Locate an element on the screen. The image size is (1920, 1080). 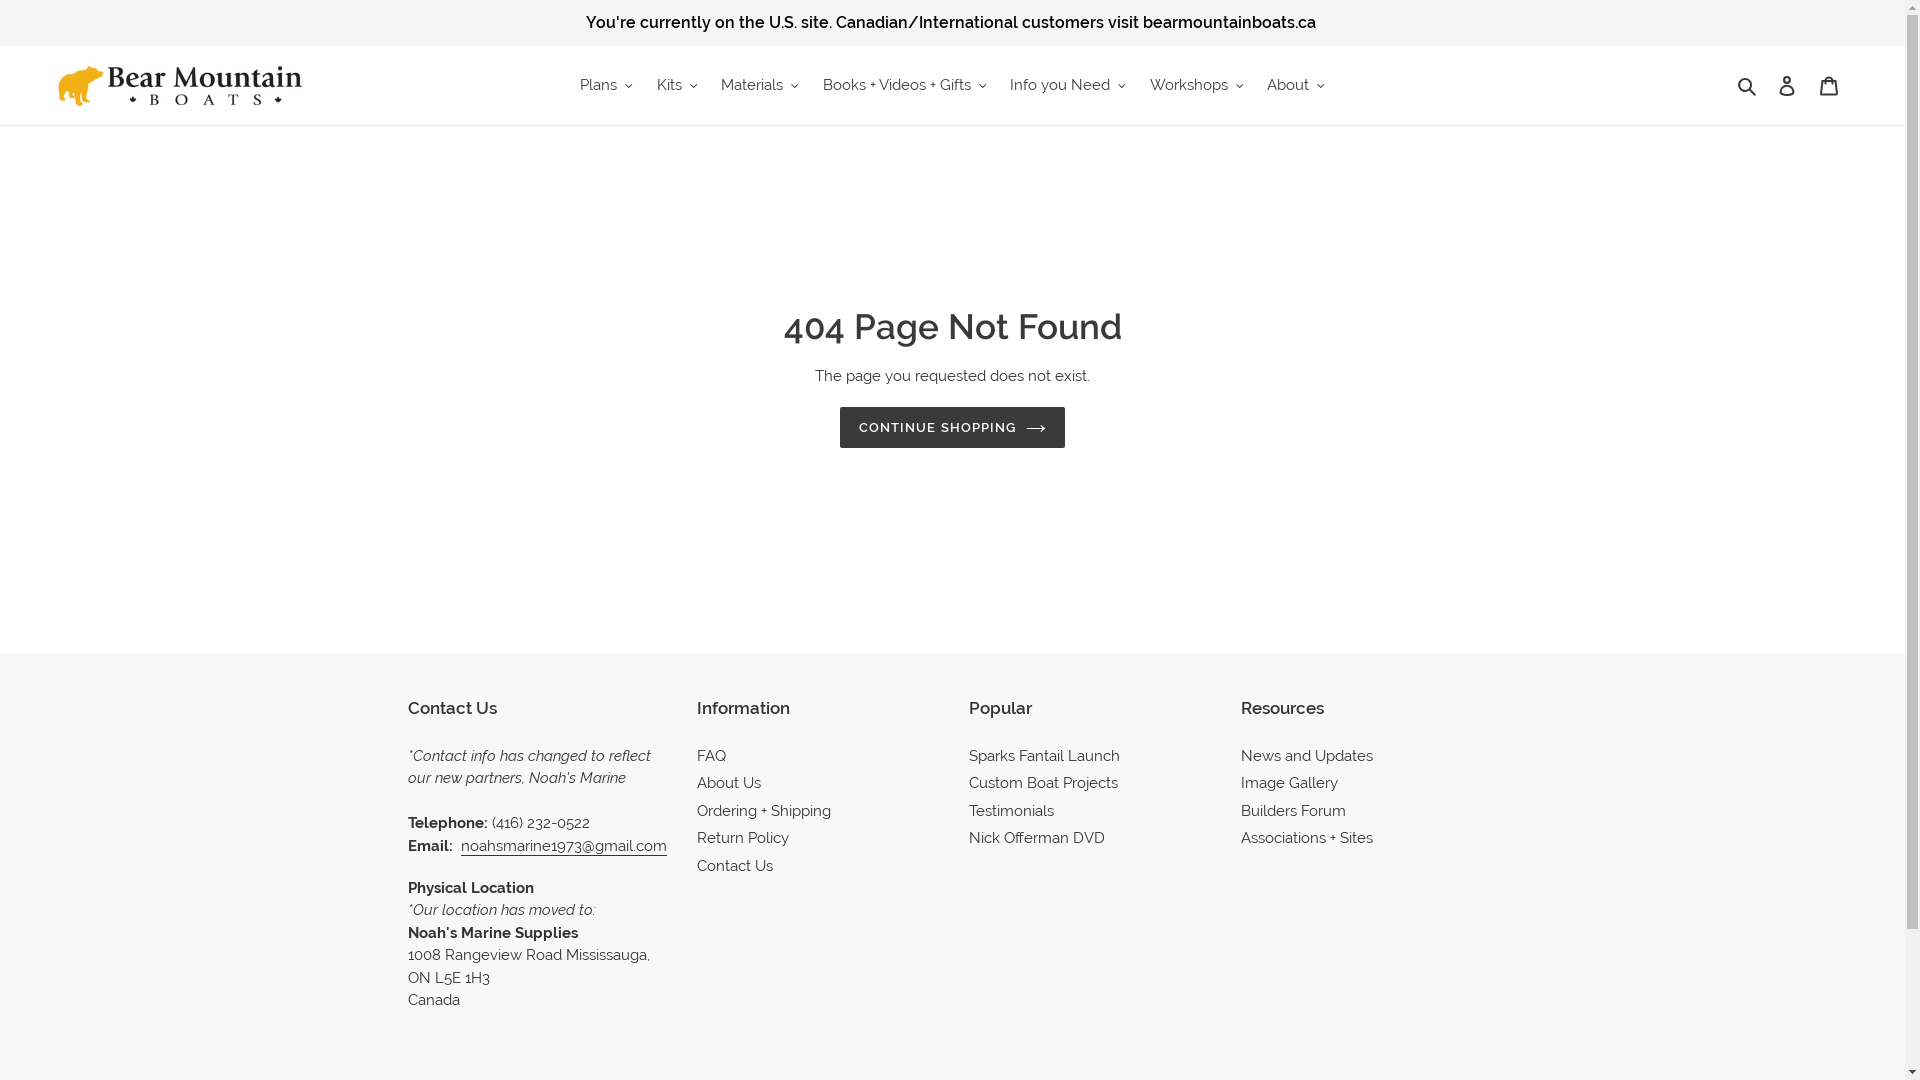
Nick Offerman DVD is located at coordinates (1036, 838).